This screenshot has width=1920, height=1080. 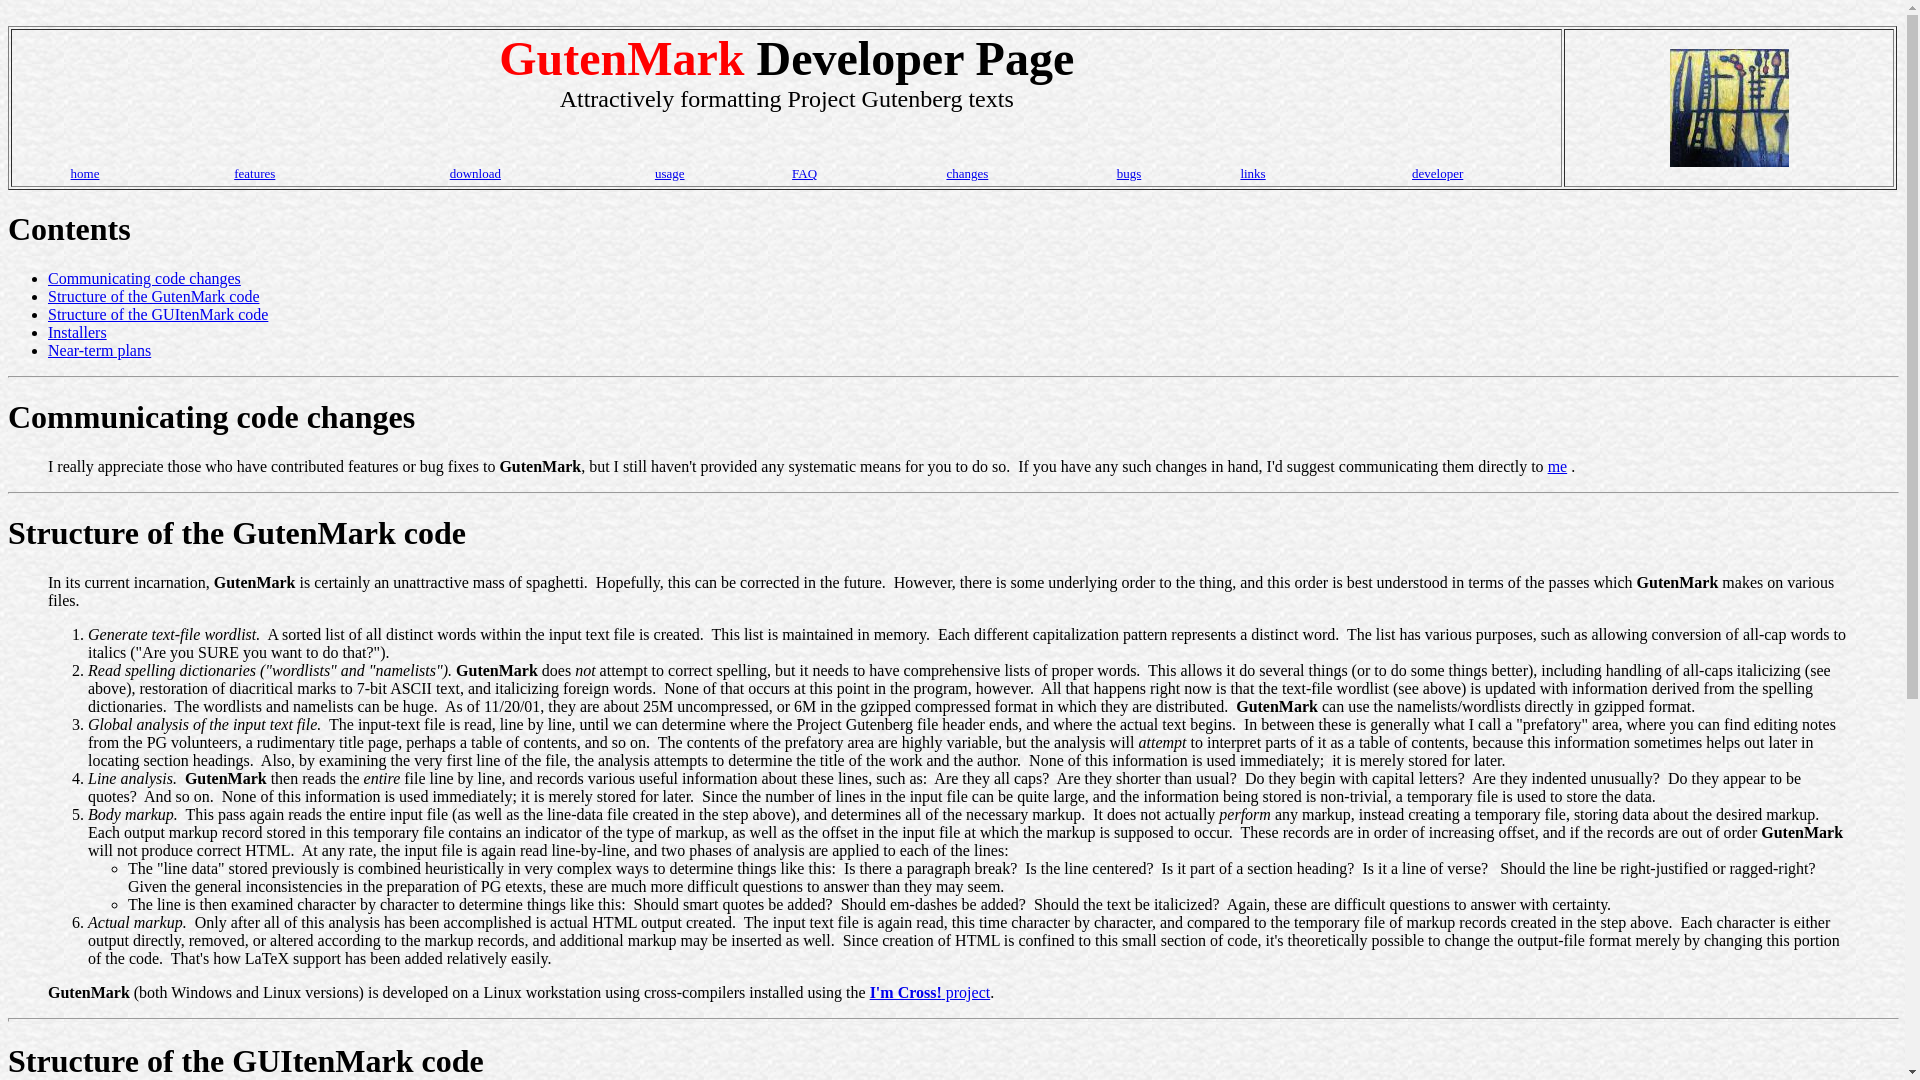 What do you see at coordinates (967, 174) in the screenshot?
I see `changes` at bounding box center [967, 174].